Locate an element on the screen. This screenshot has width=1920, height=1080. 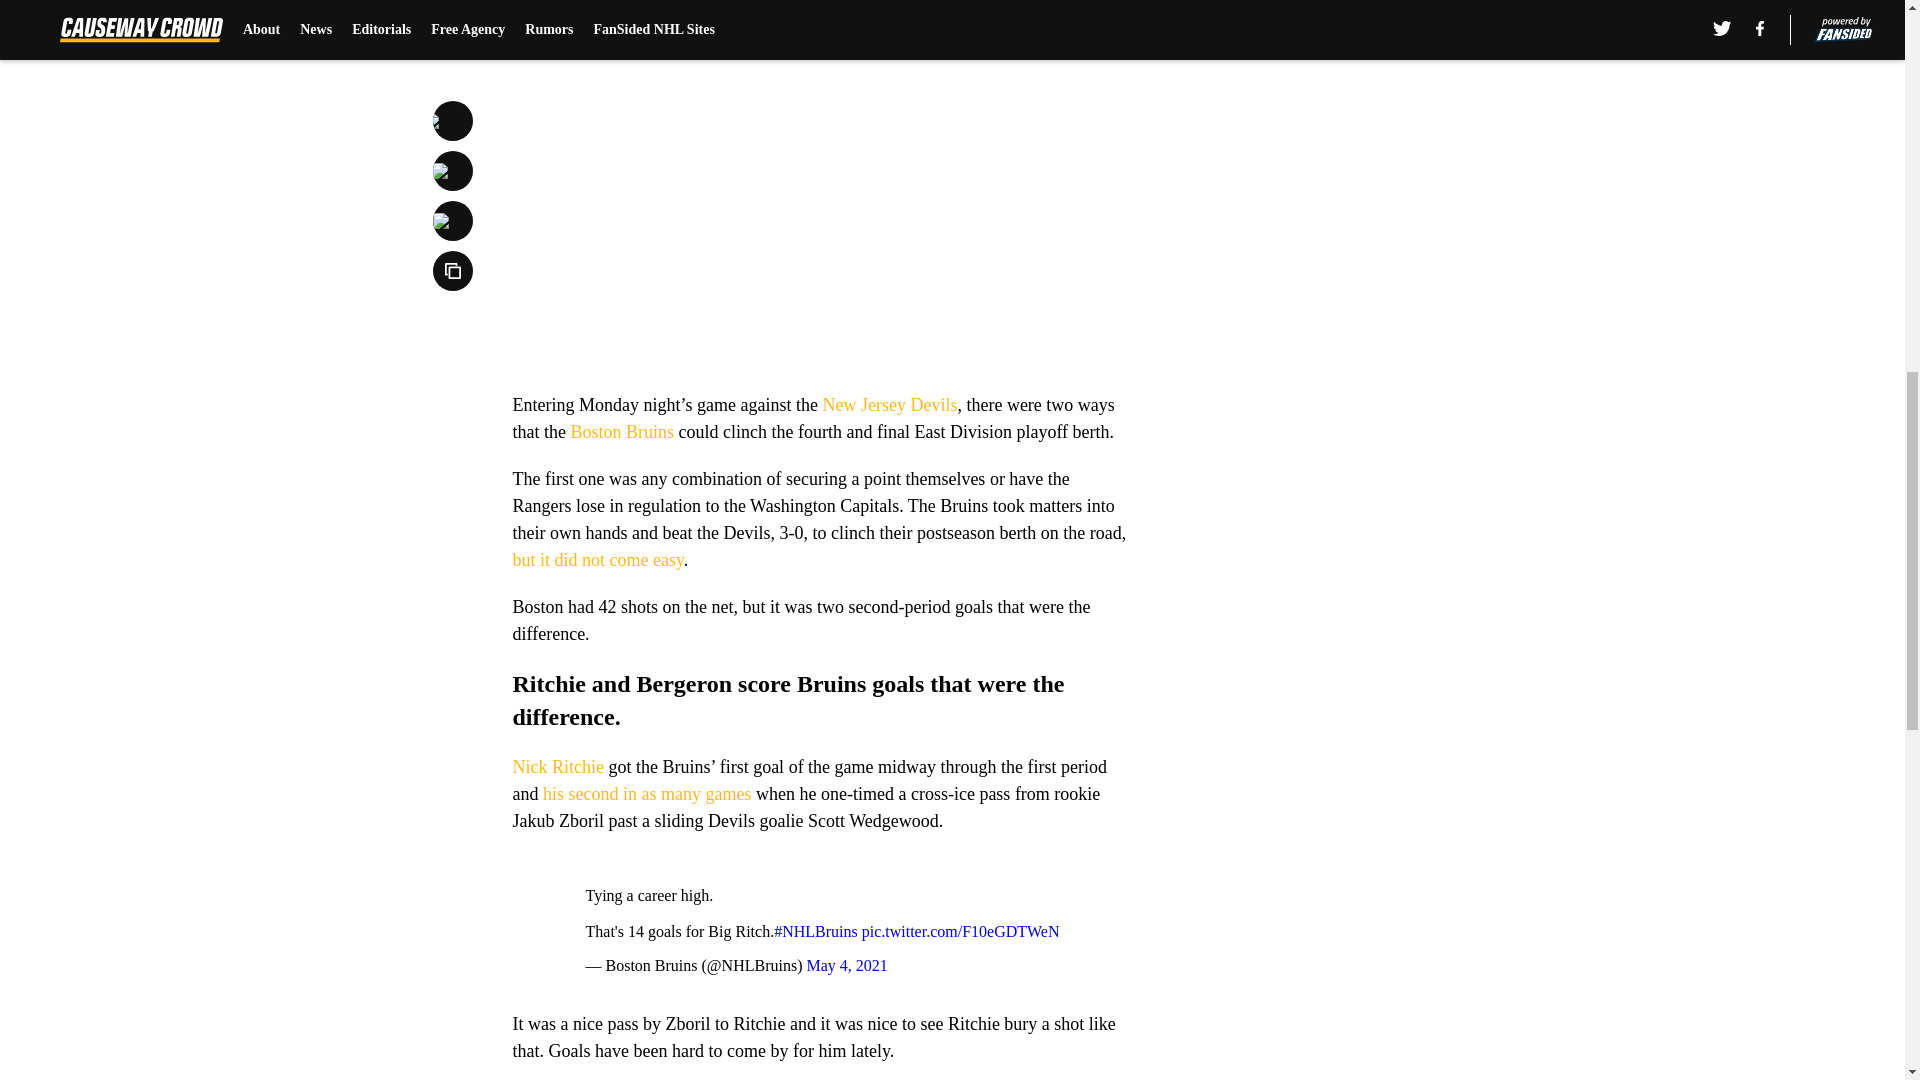
May 4, 2021 is located at coordinates (846, 965).